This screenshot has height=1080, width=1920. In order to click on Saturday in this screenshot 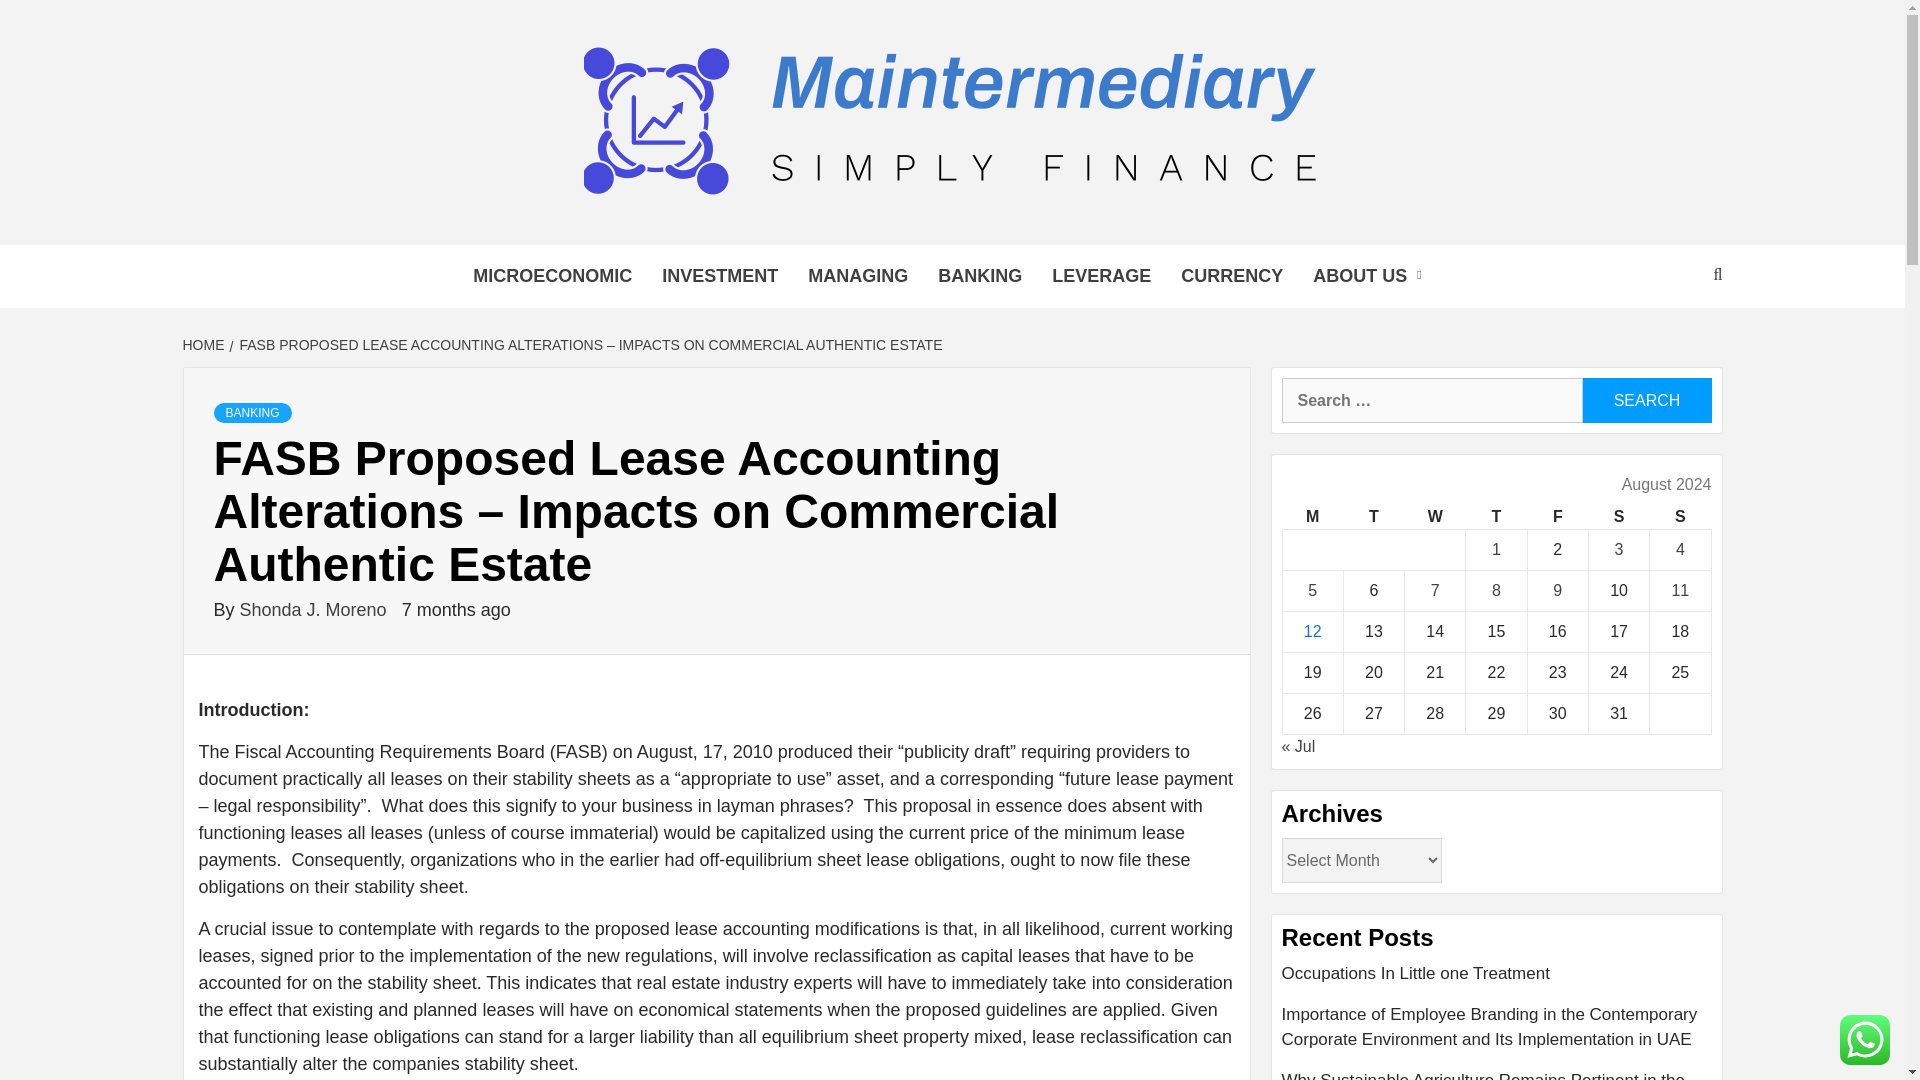, I will do `click(1618, 518)`.